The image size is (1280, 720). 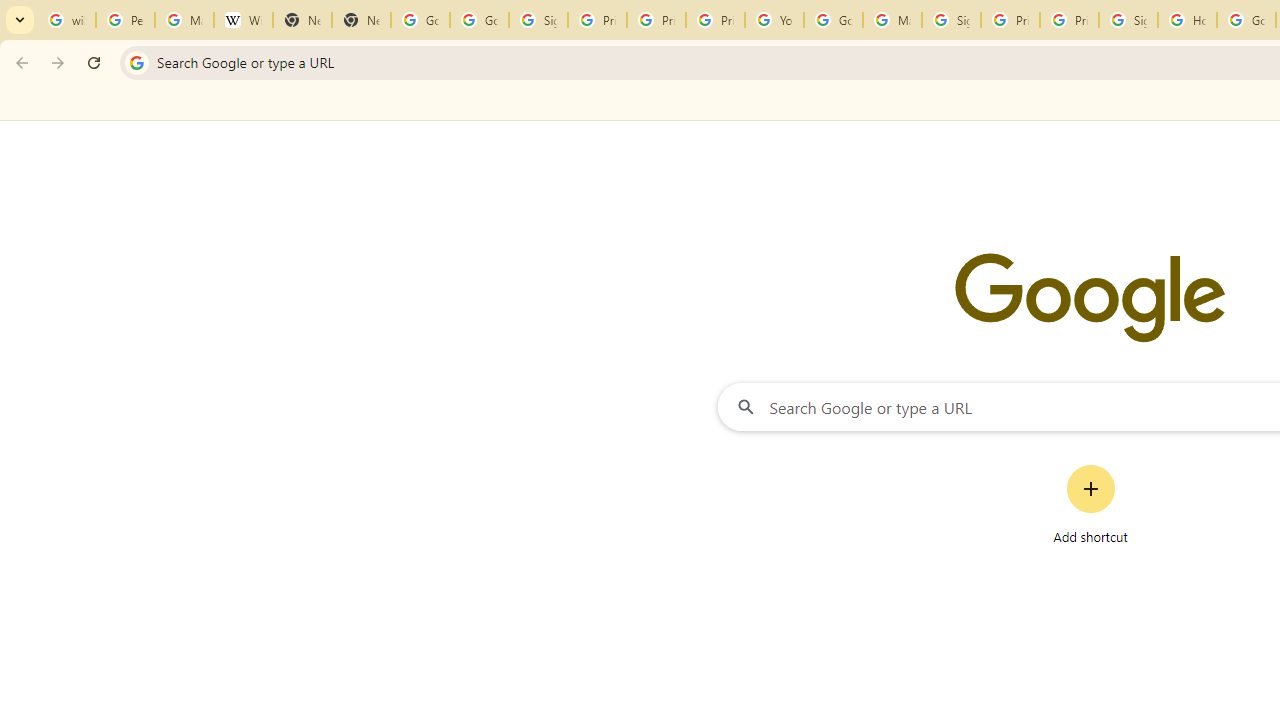 What do you see at coordinates (302, 20) in the screenshot?
I see `New Tab` at bounding box center [302, 20].